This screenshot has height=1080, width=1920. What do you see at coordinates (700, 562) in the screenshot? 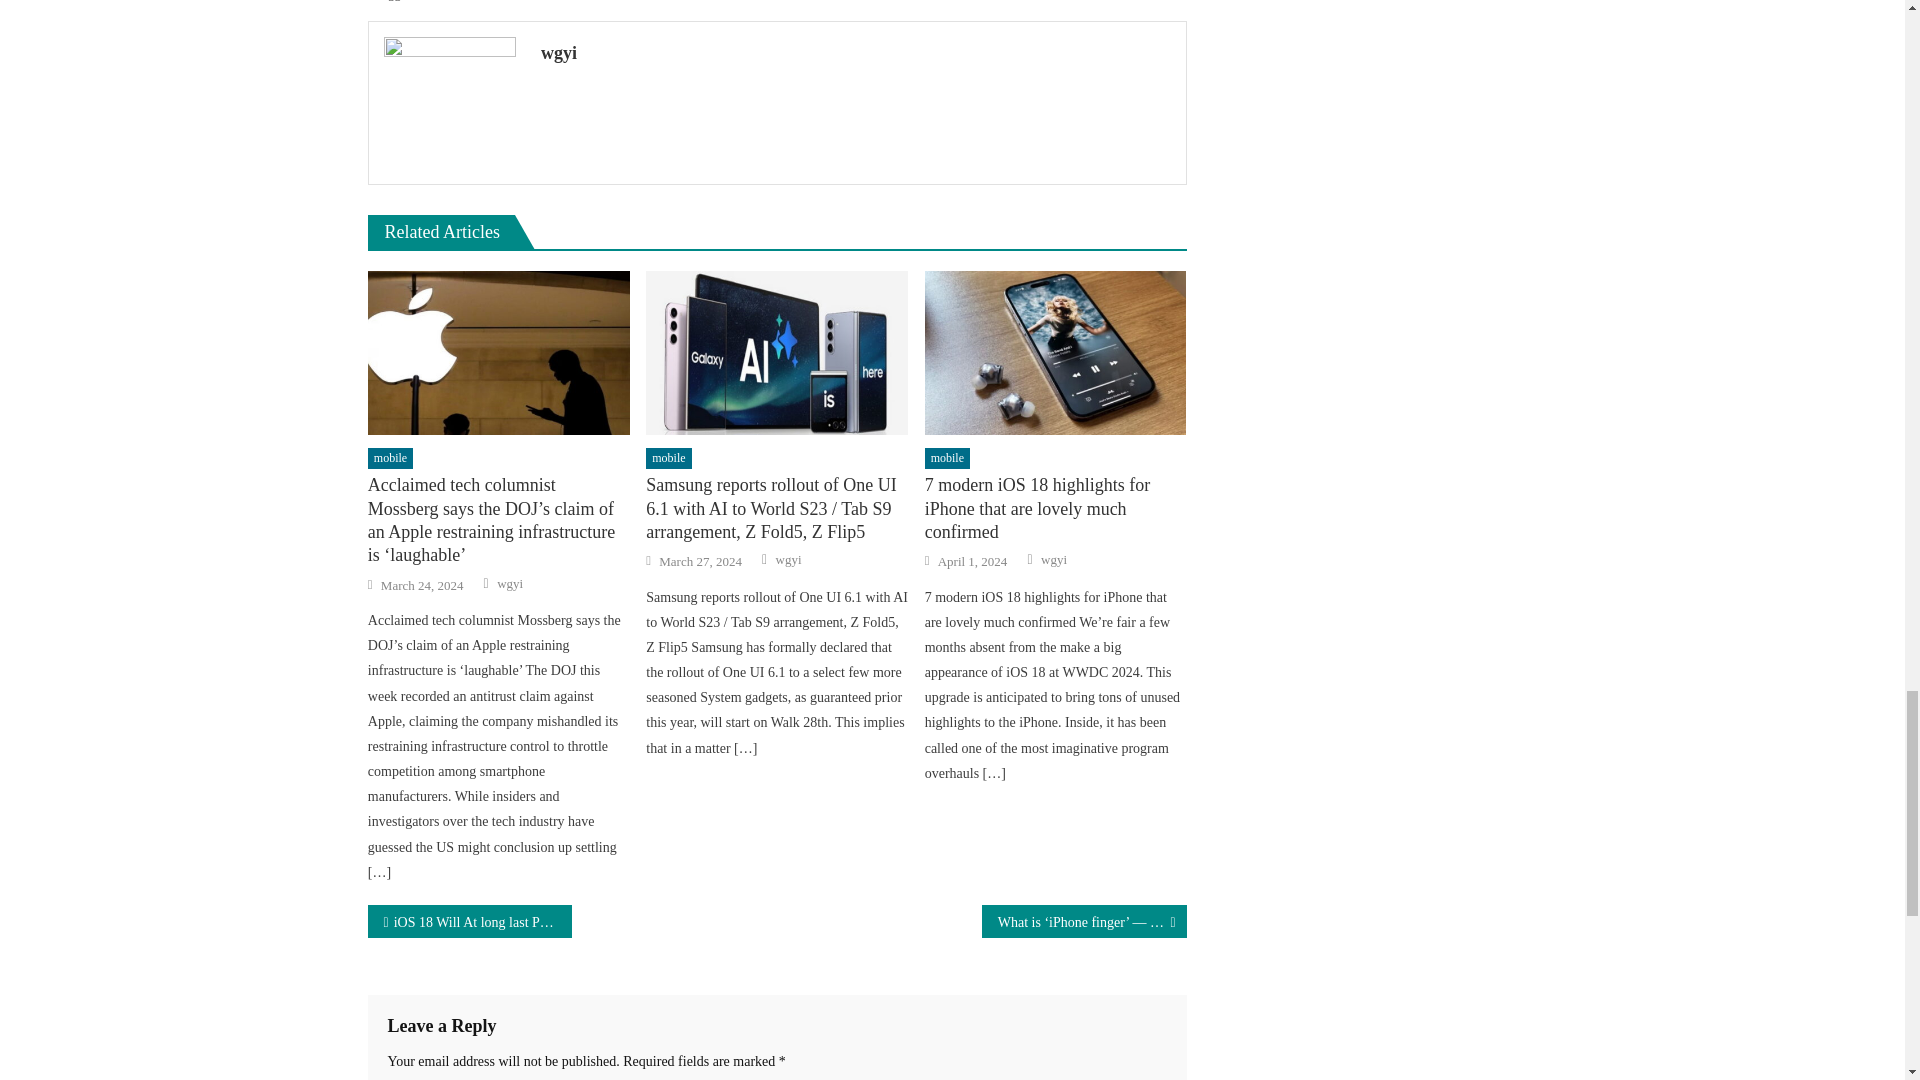
I see `March 27, 2024` at bounding box center [700, 562].